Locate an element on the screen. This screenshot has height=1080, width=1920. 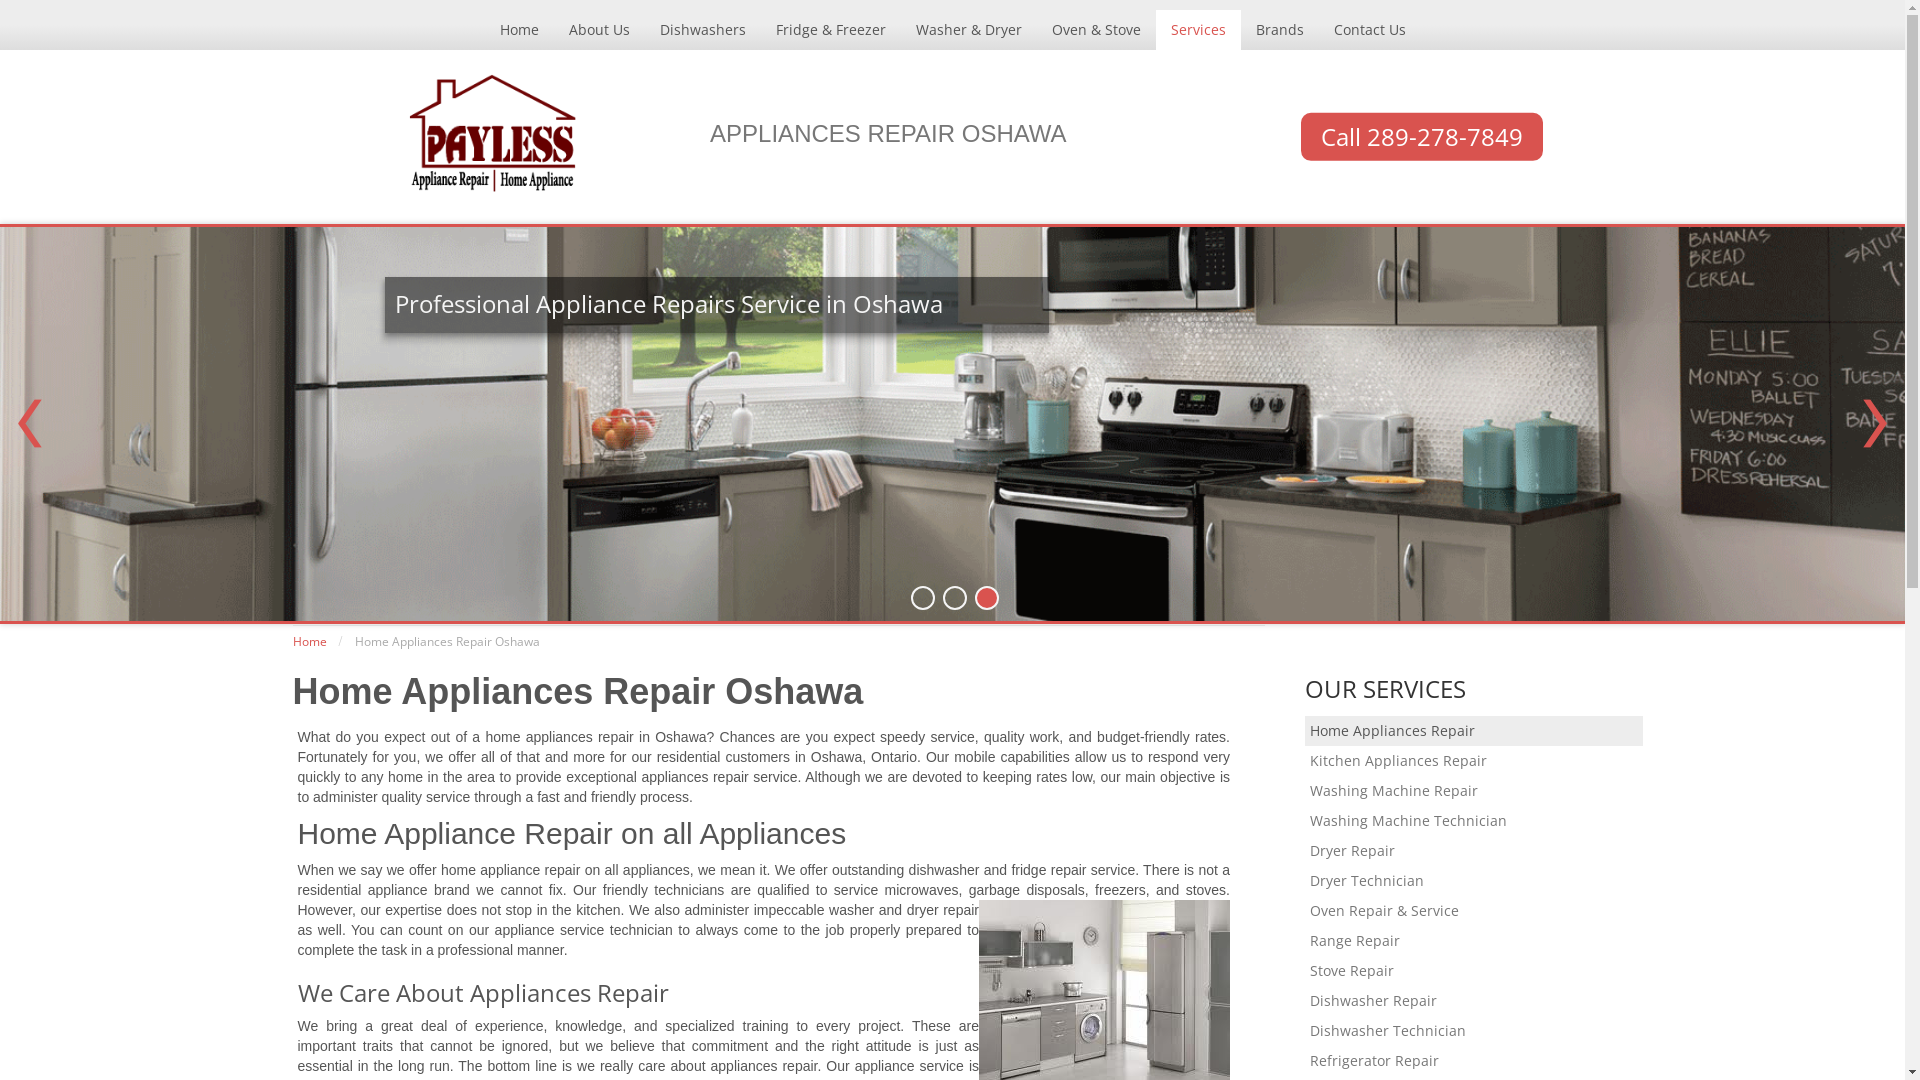
Washing Machine Technician is located at coordinates (1474, 821).